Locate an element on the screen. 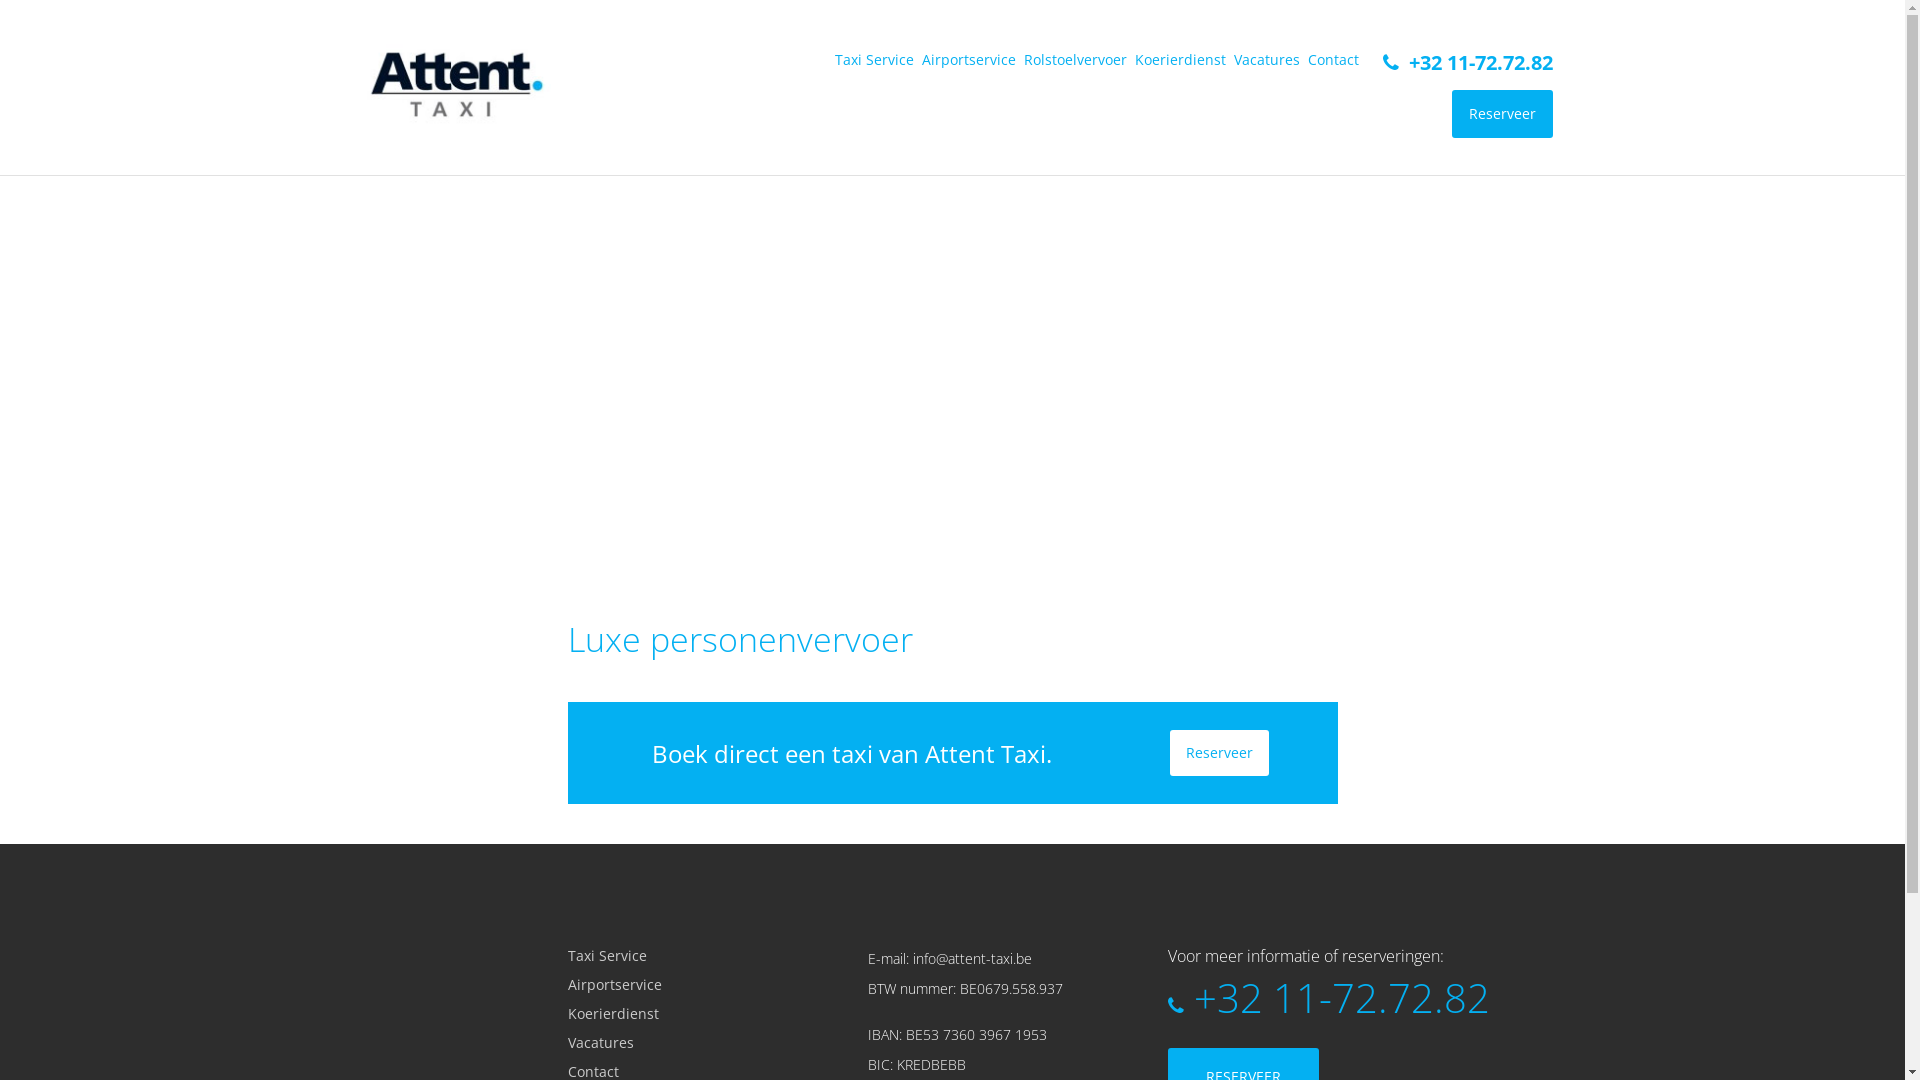  Koerierdienst is located at coordinates (643, 1014).